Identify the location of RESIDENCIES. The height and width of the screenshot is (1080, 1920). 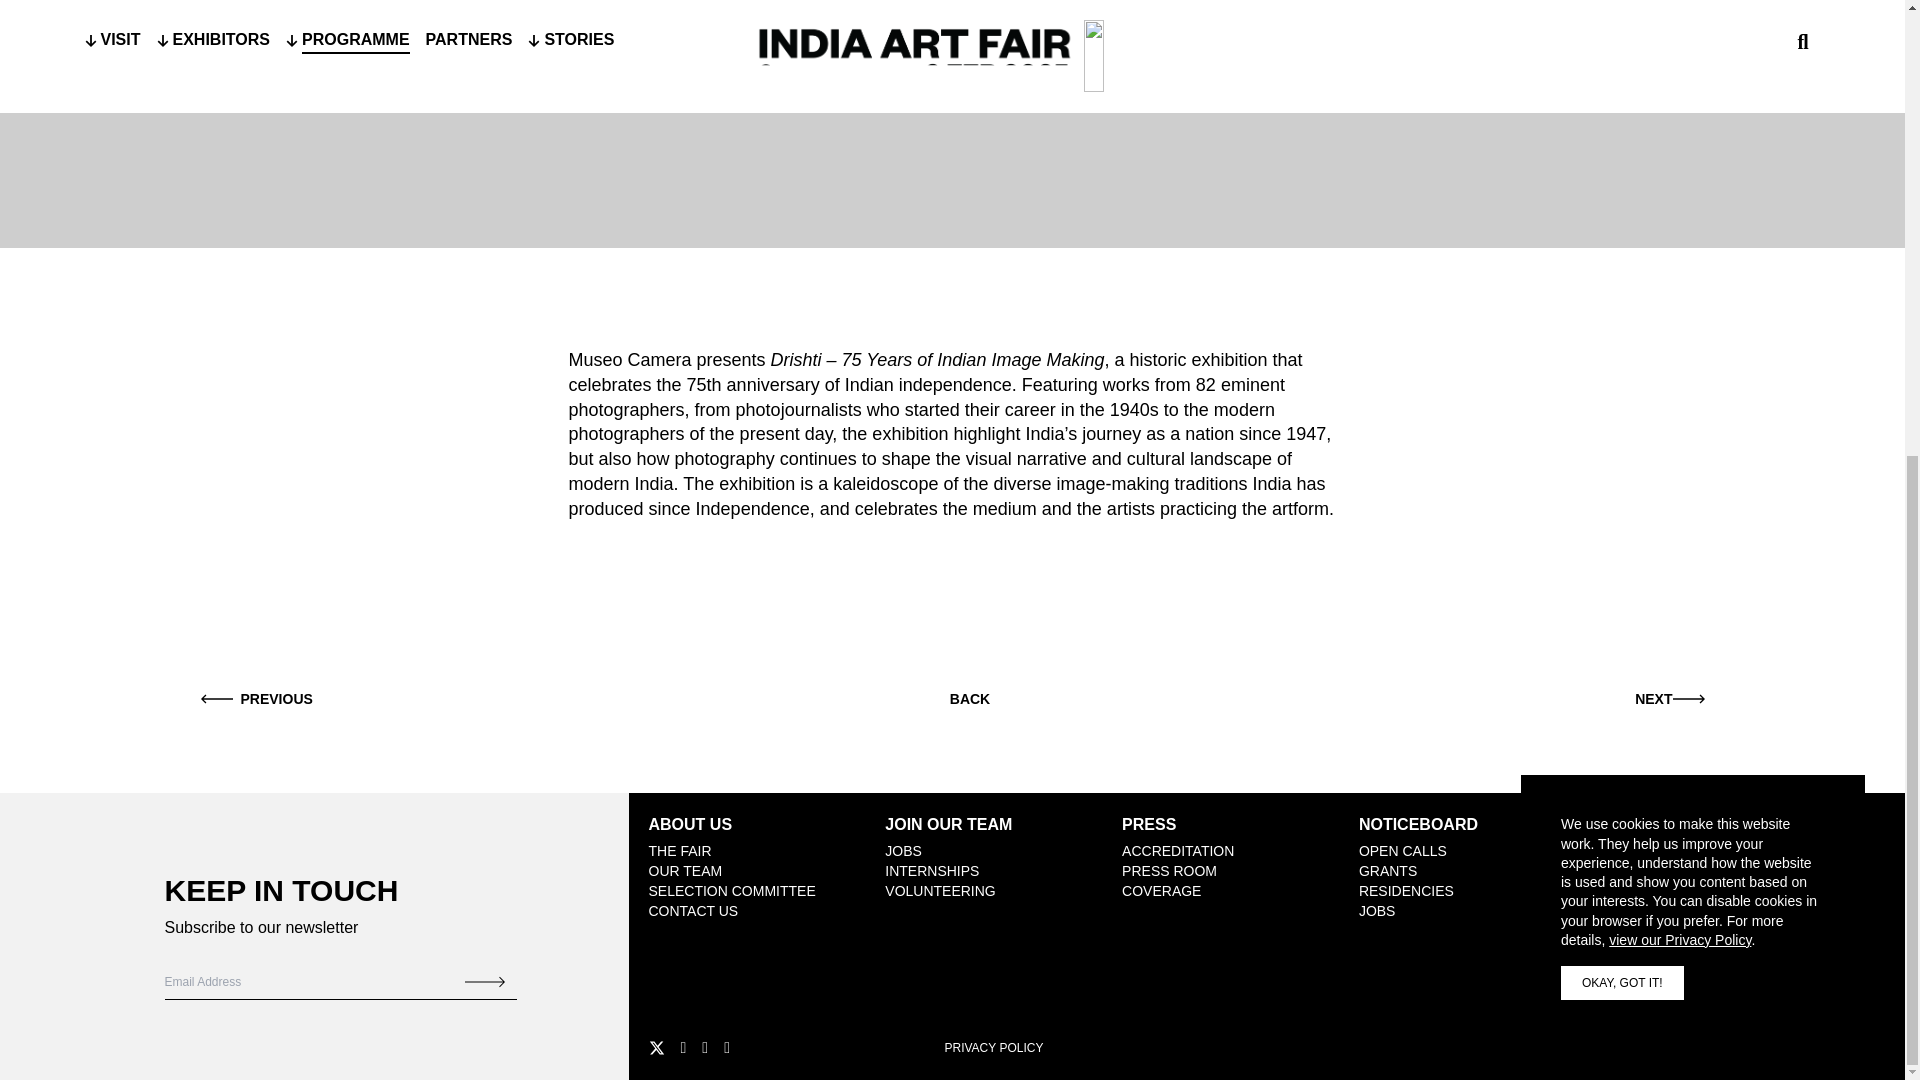
(1406, 890).